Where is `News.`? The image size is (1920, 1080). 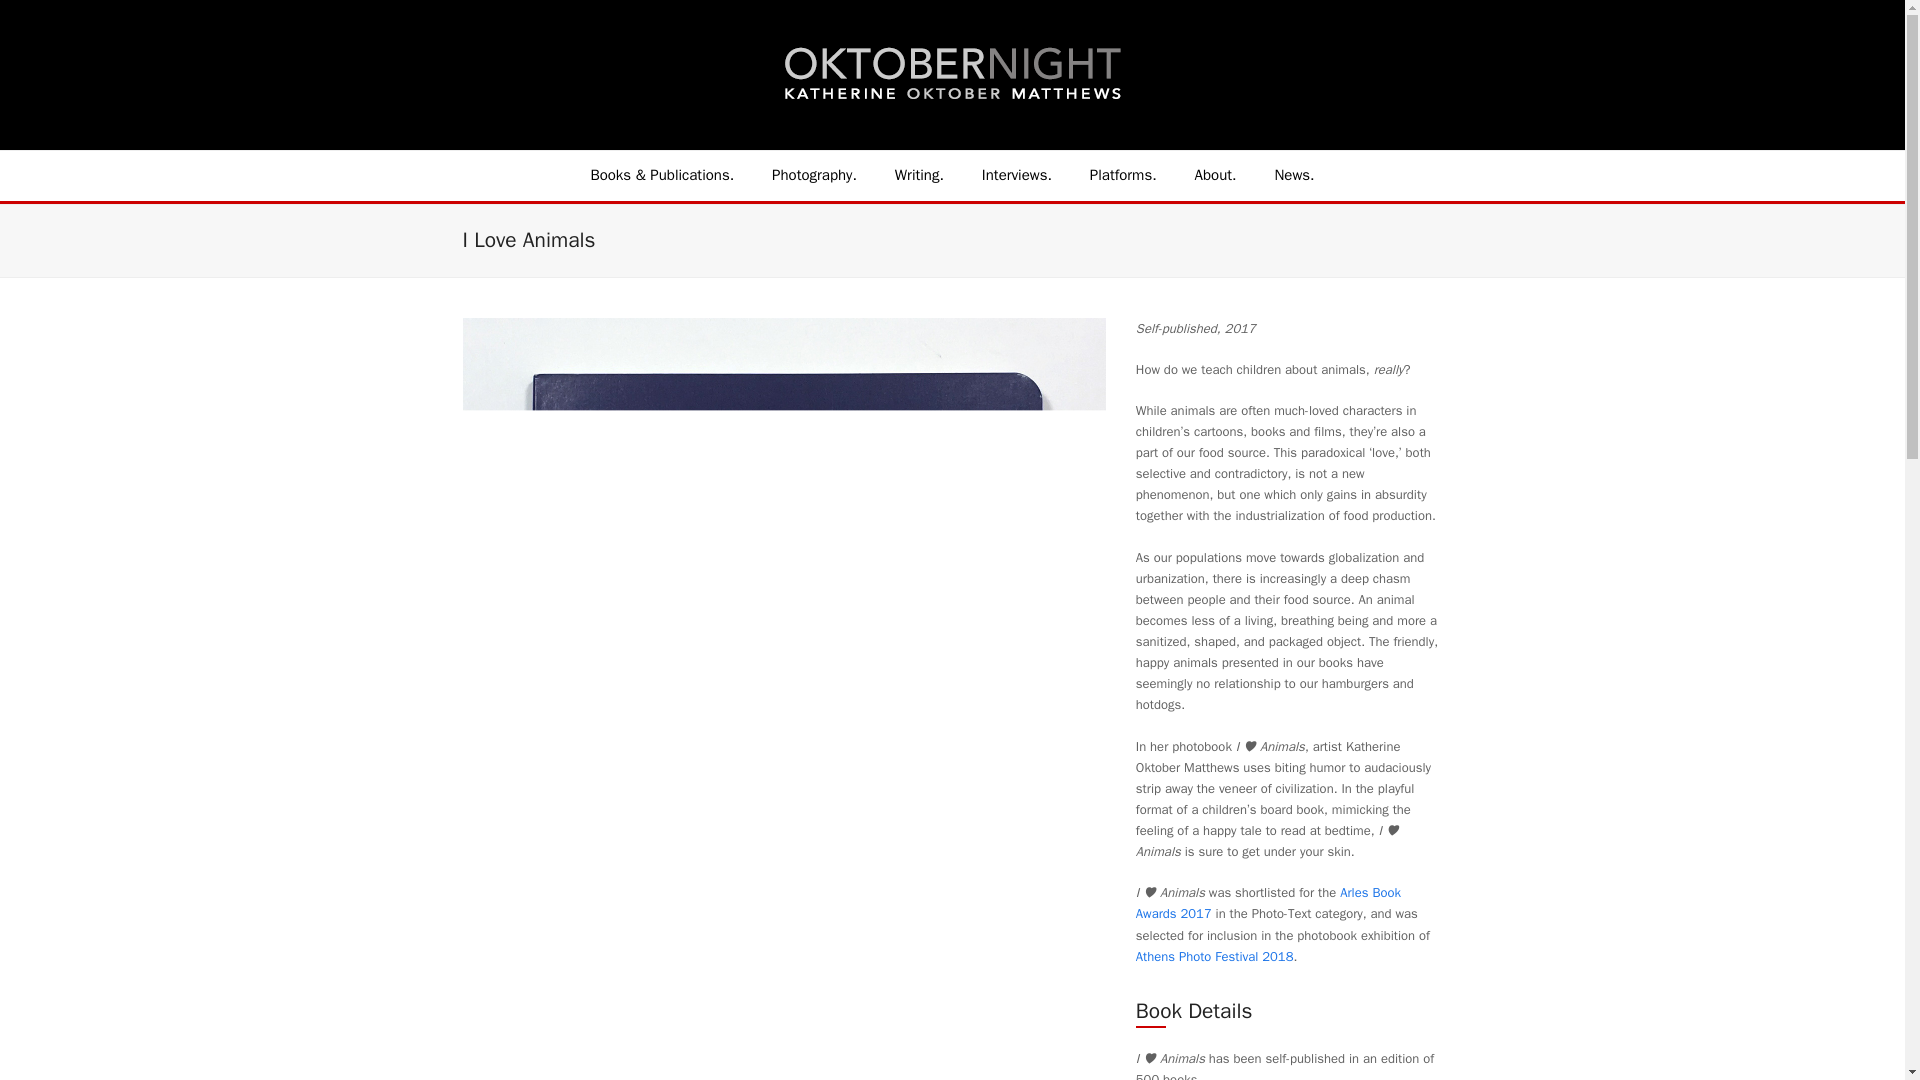
News. is located at coordinates (1294, 176).